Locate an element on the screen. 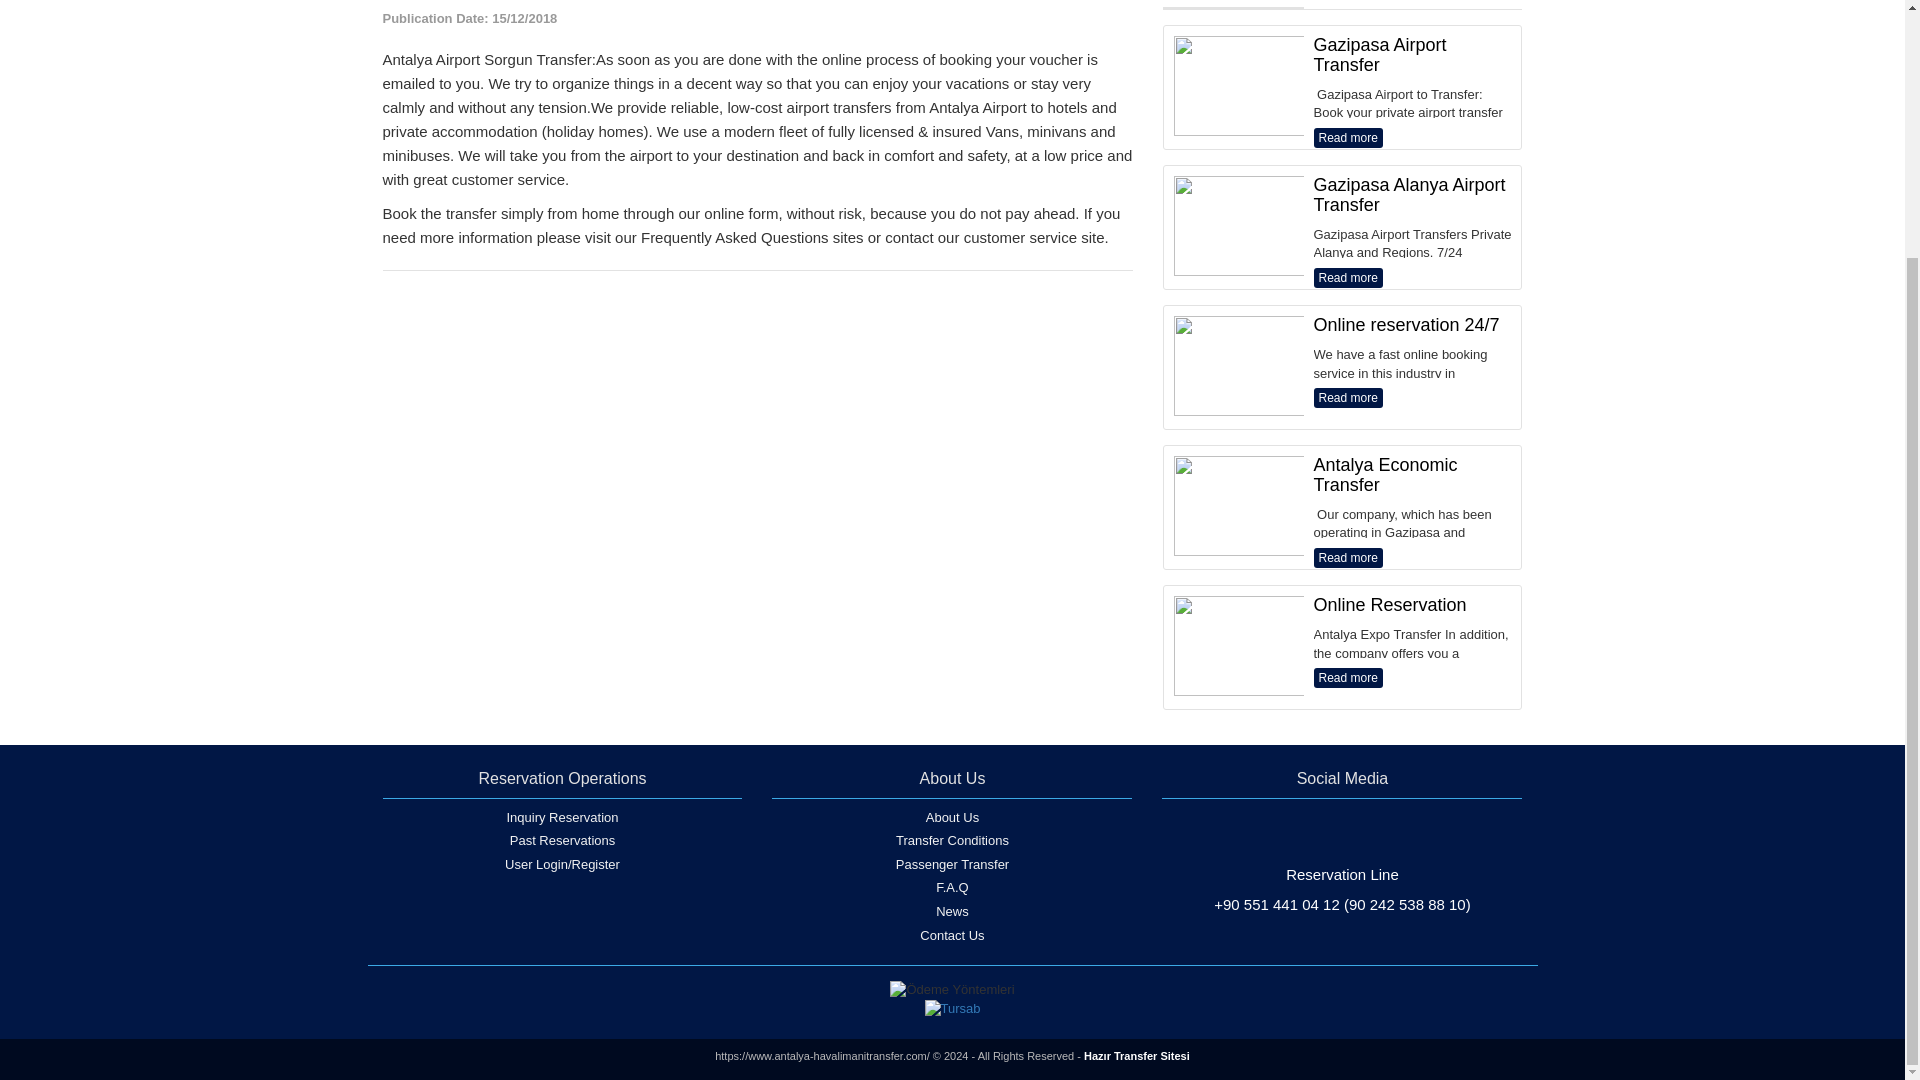  Read more is located at coordinates (1348, 558).